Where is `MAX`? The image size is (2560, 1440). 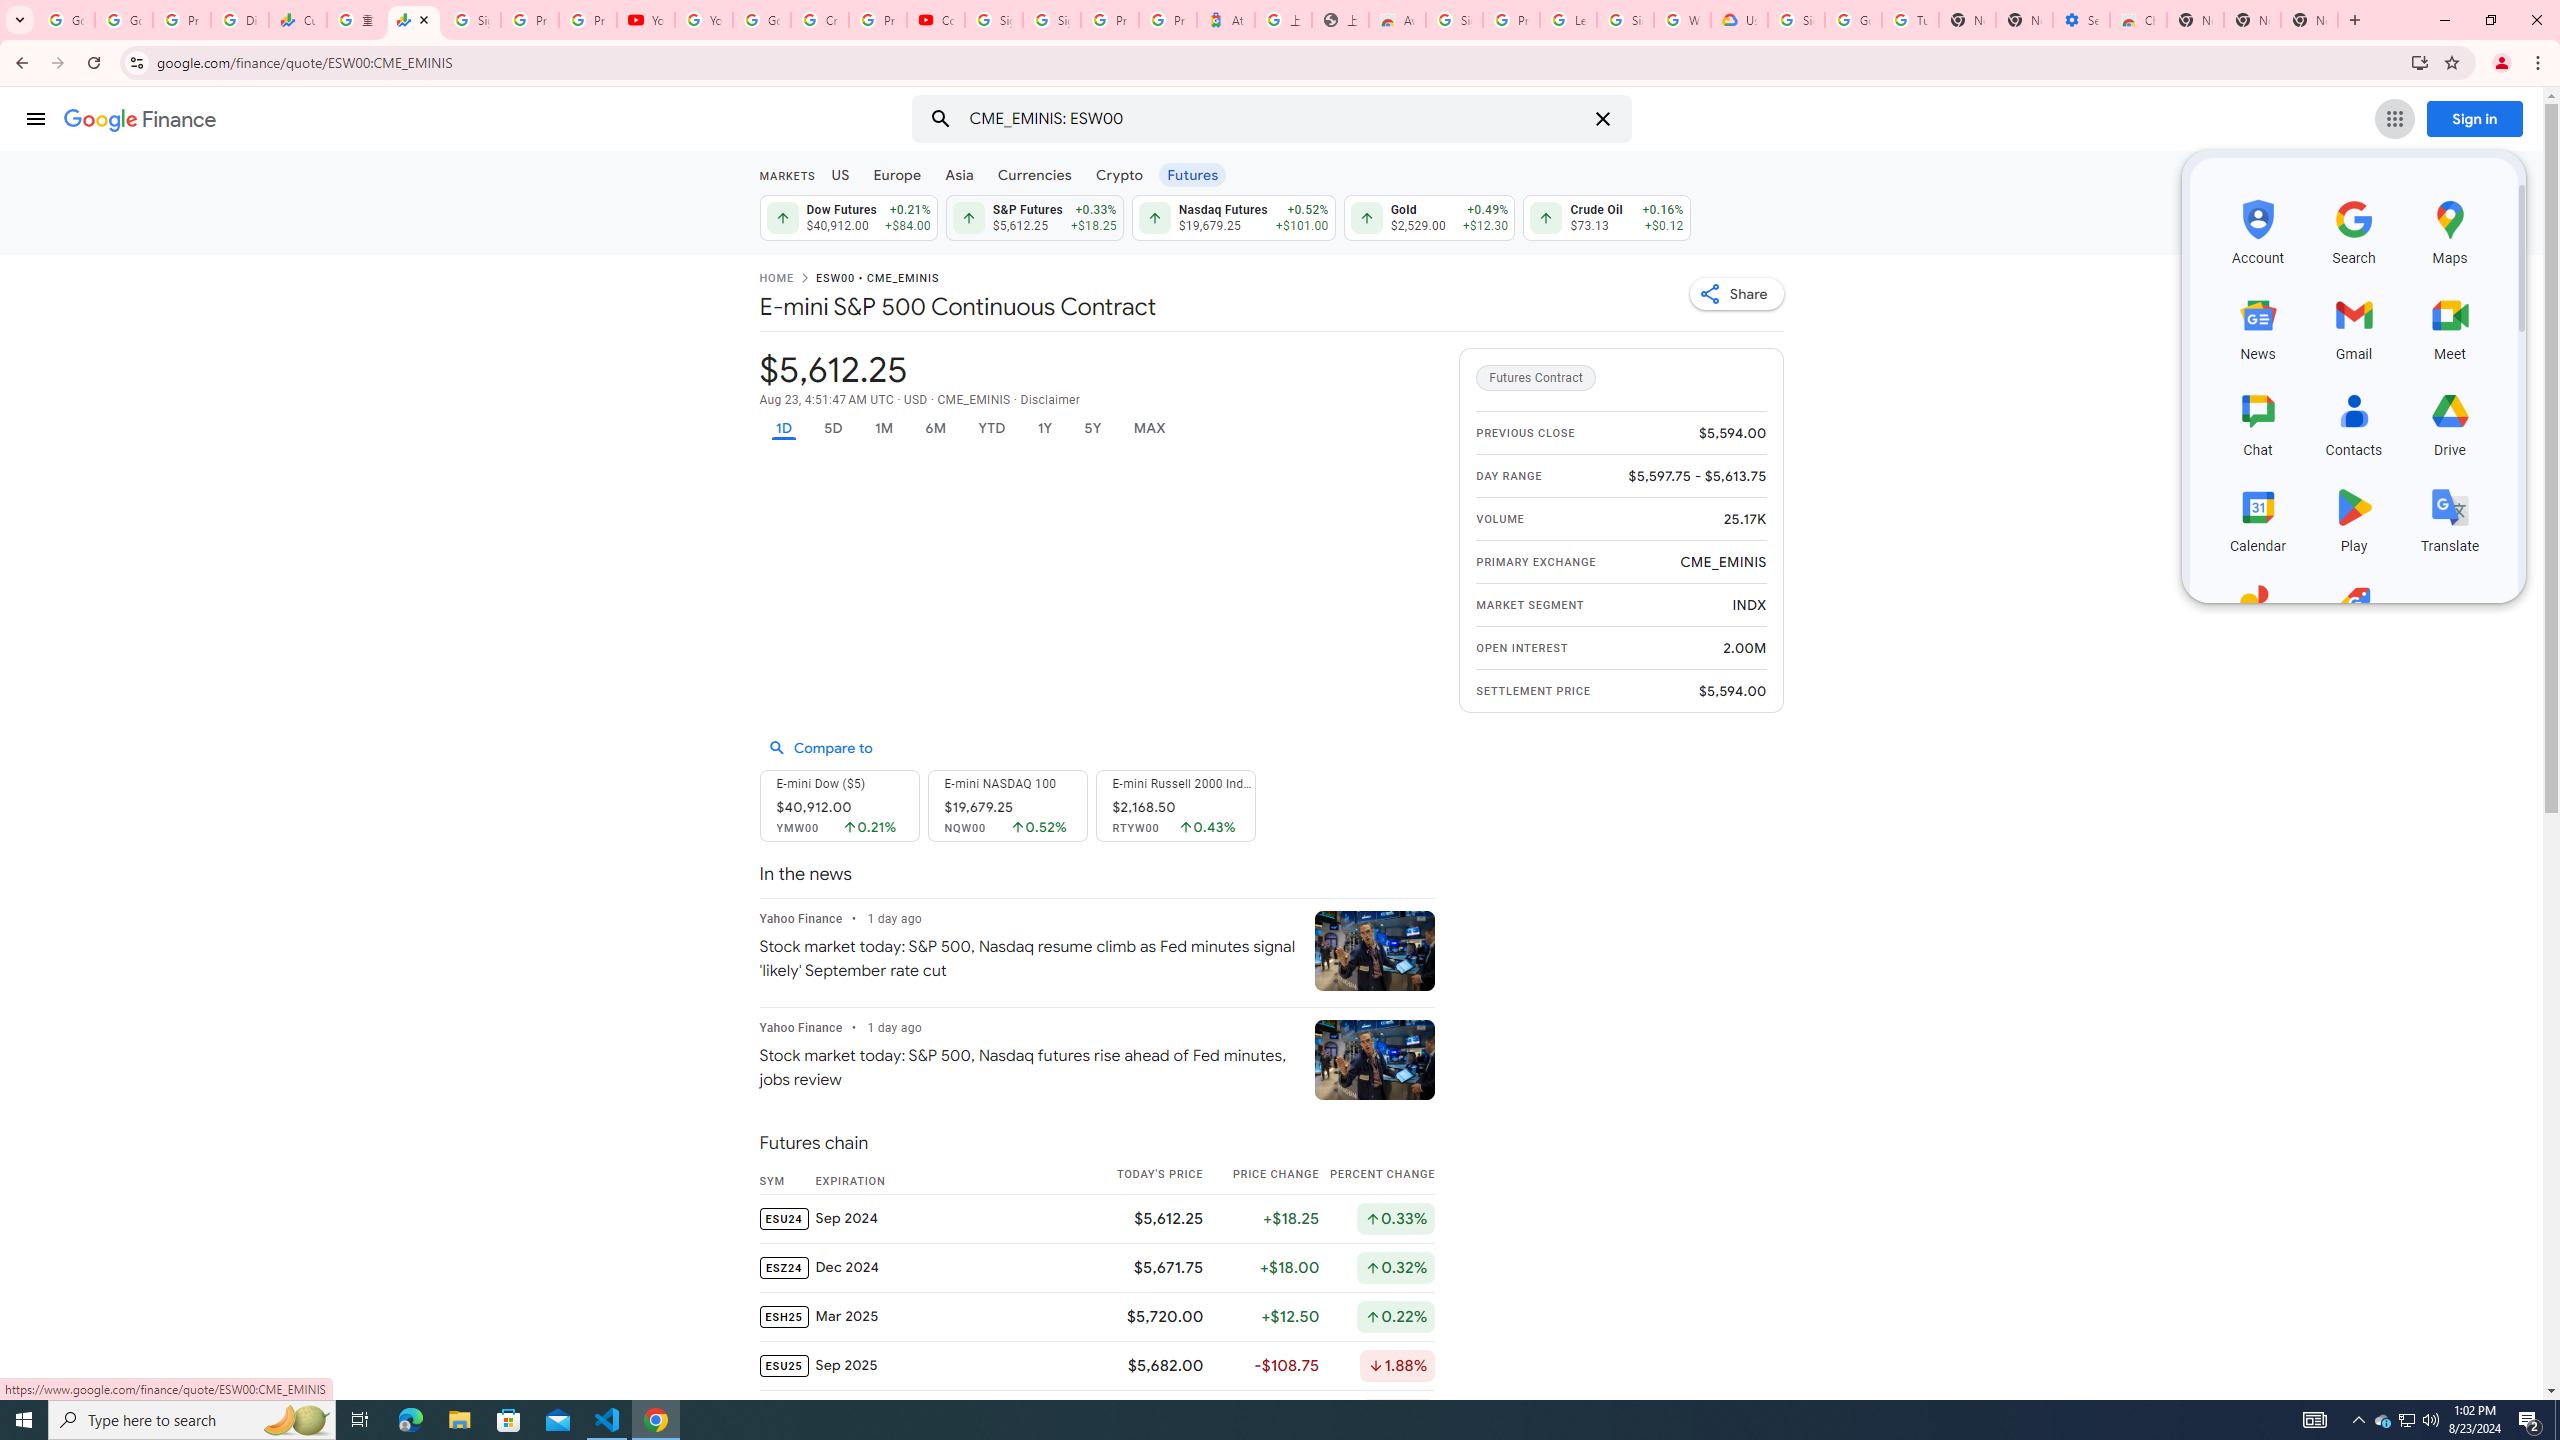 MAX is located at coordinates (1149, 428).